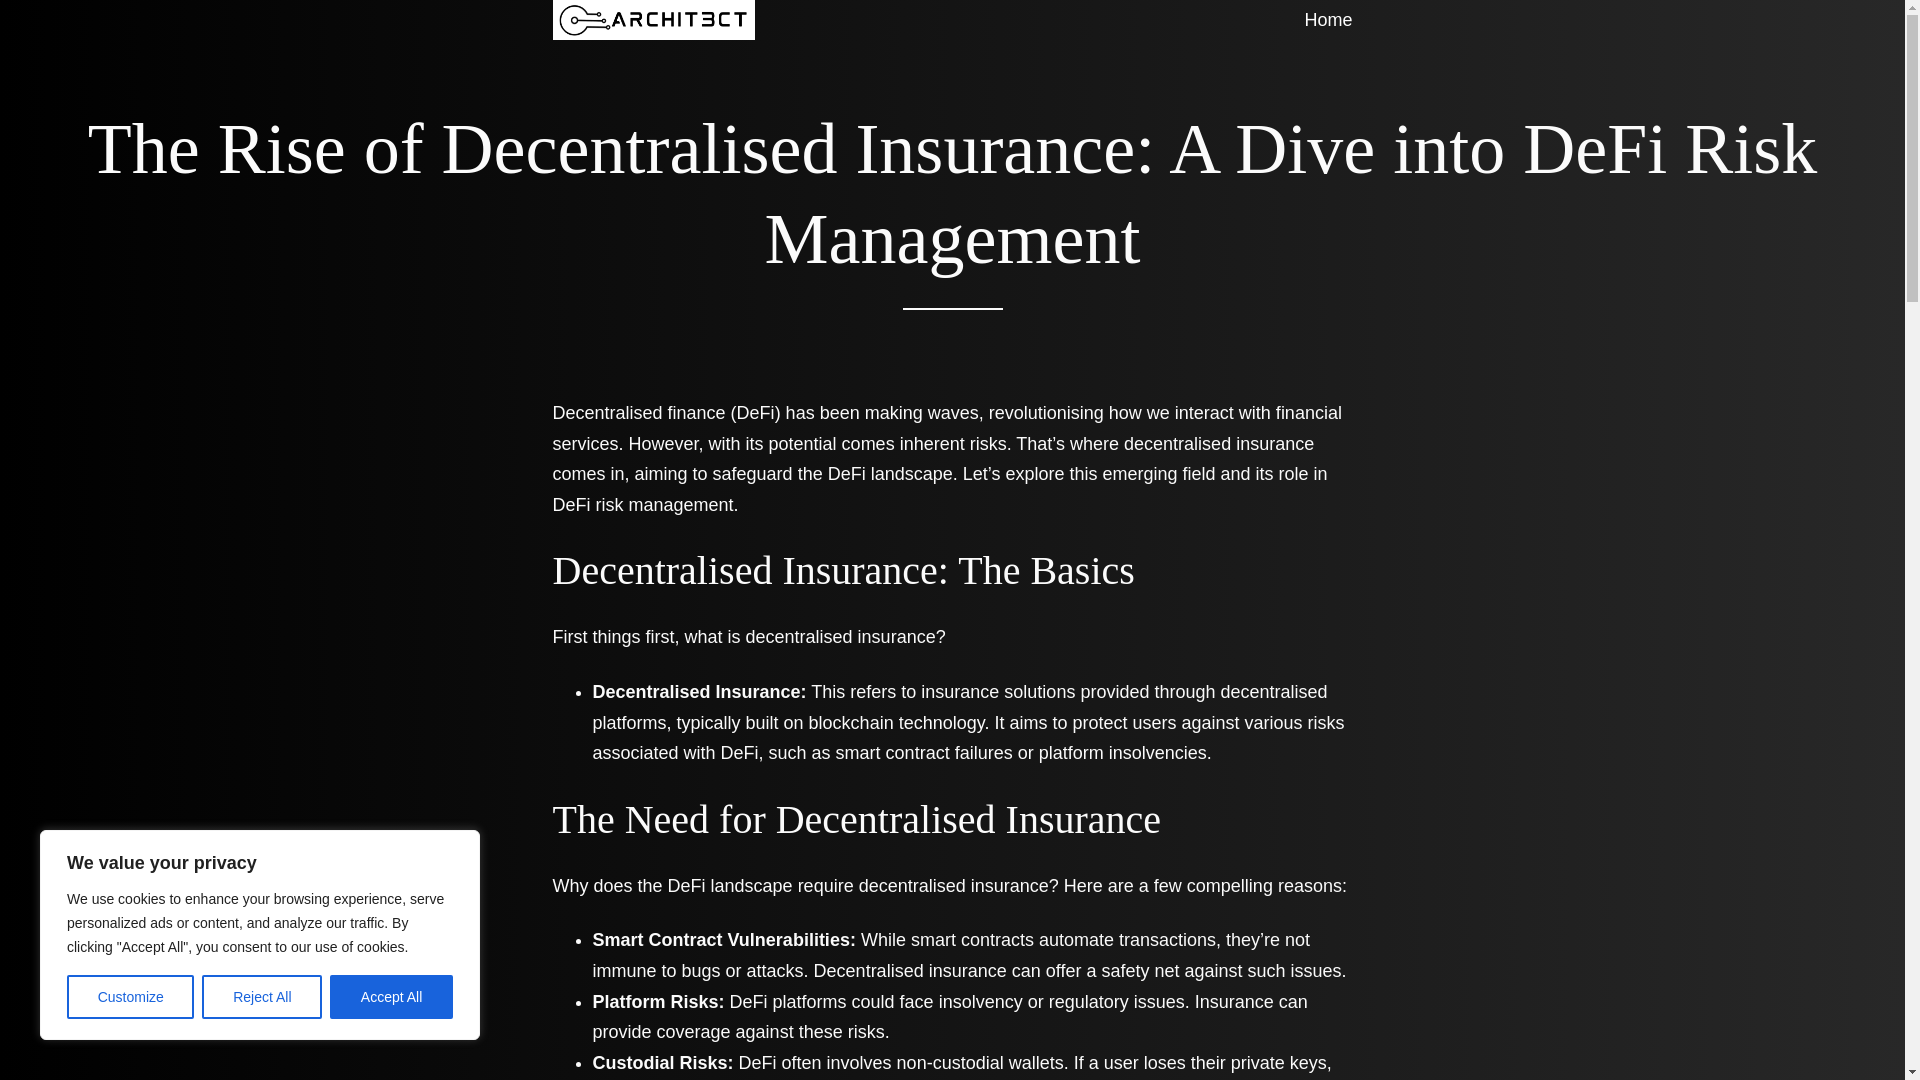 The image size is (1920, 1080). I want to click on DeFi risk management, so click(642, 504).